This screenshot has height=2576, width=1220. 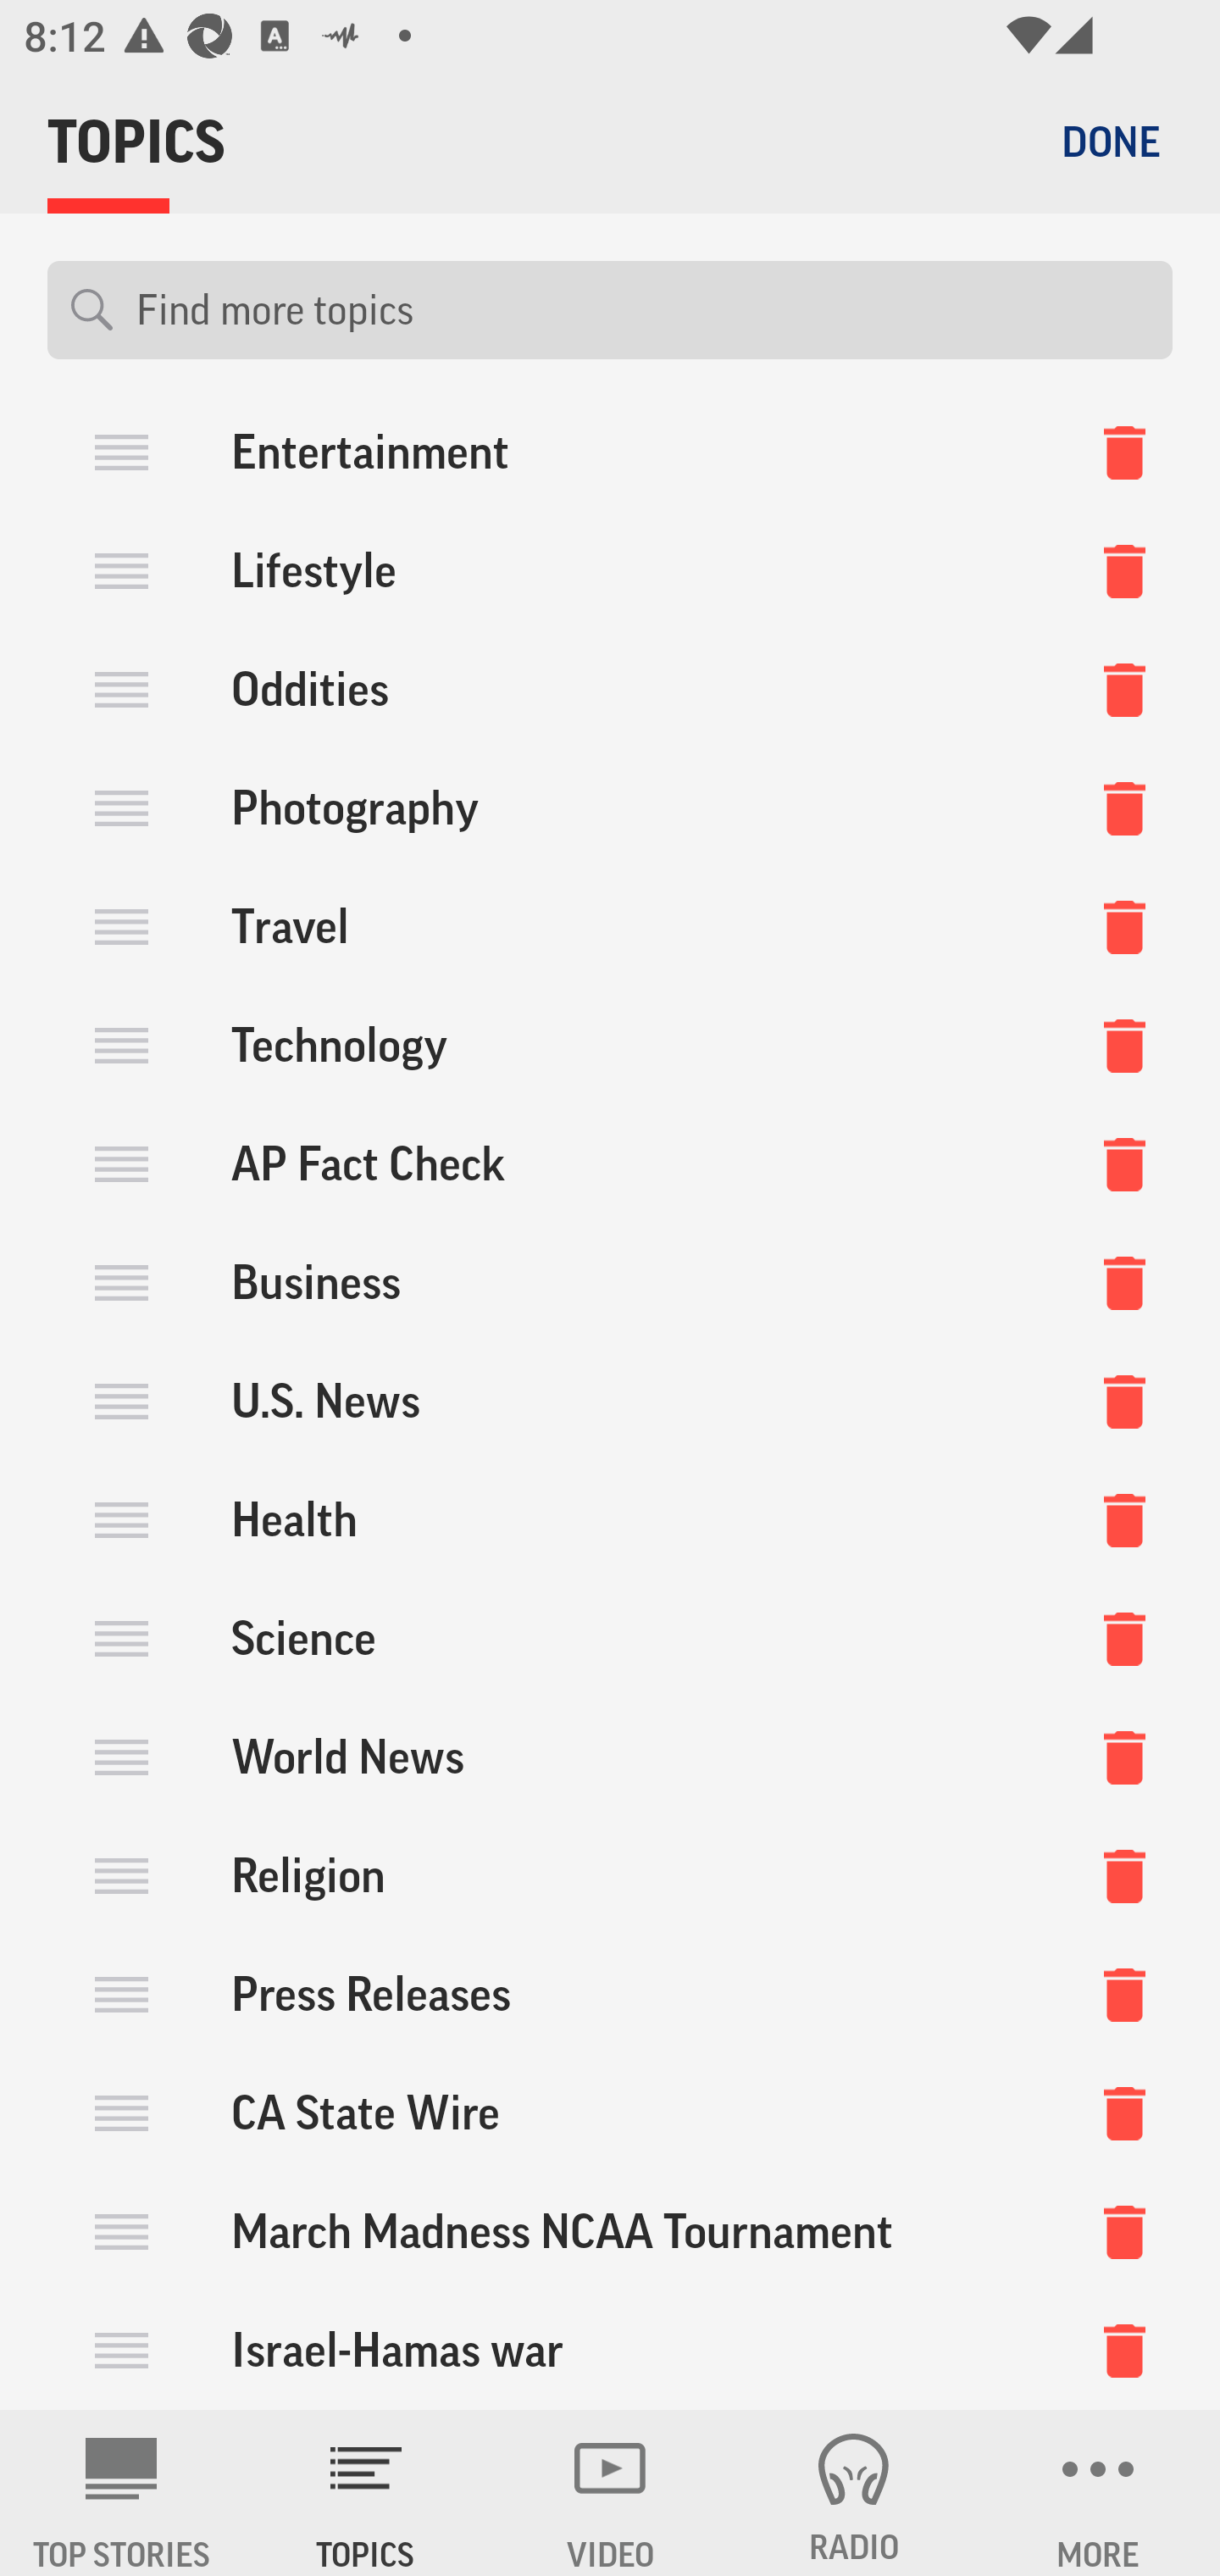 What do you see at coordinates (610, 1519) in the screenshot?
I see `Health` at bounding box center [610, 1519].